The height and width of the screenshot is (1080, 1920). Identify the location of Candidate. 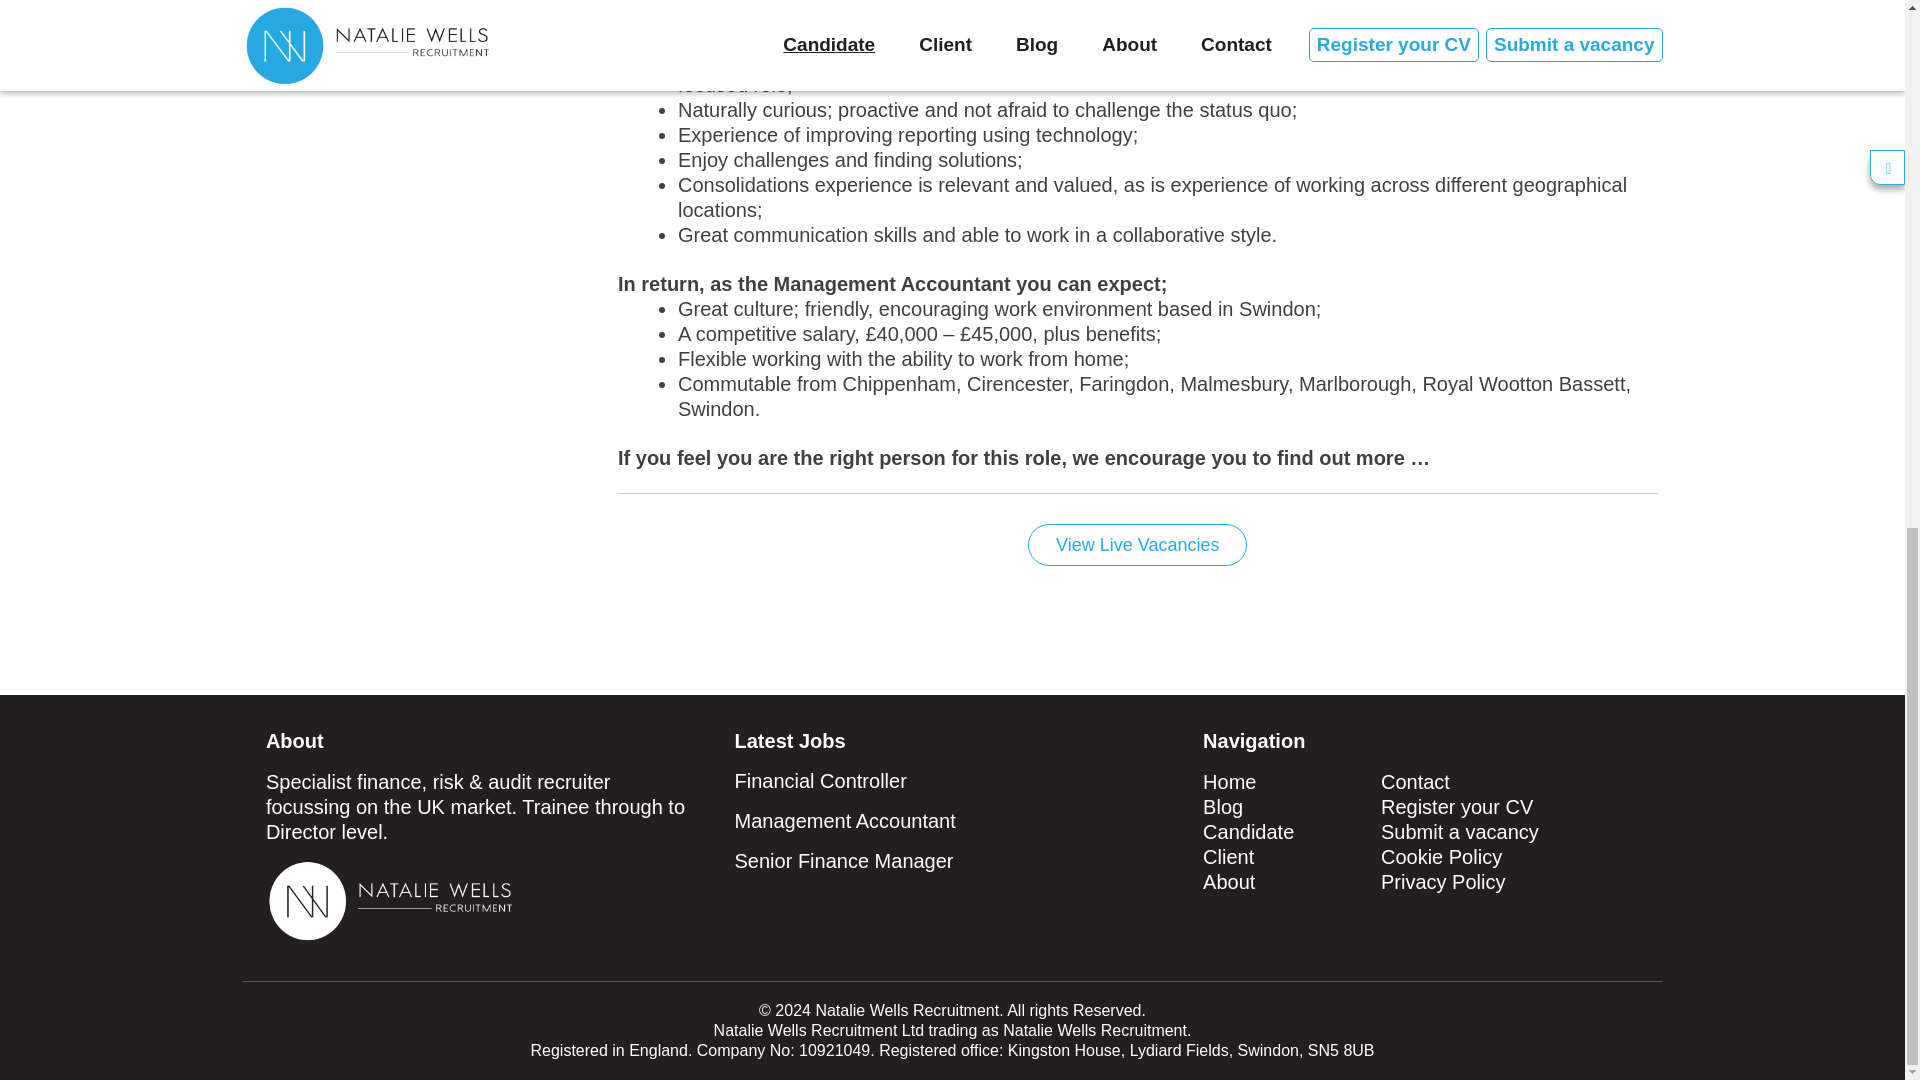
(1248, 832).